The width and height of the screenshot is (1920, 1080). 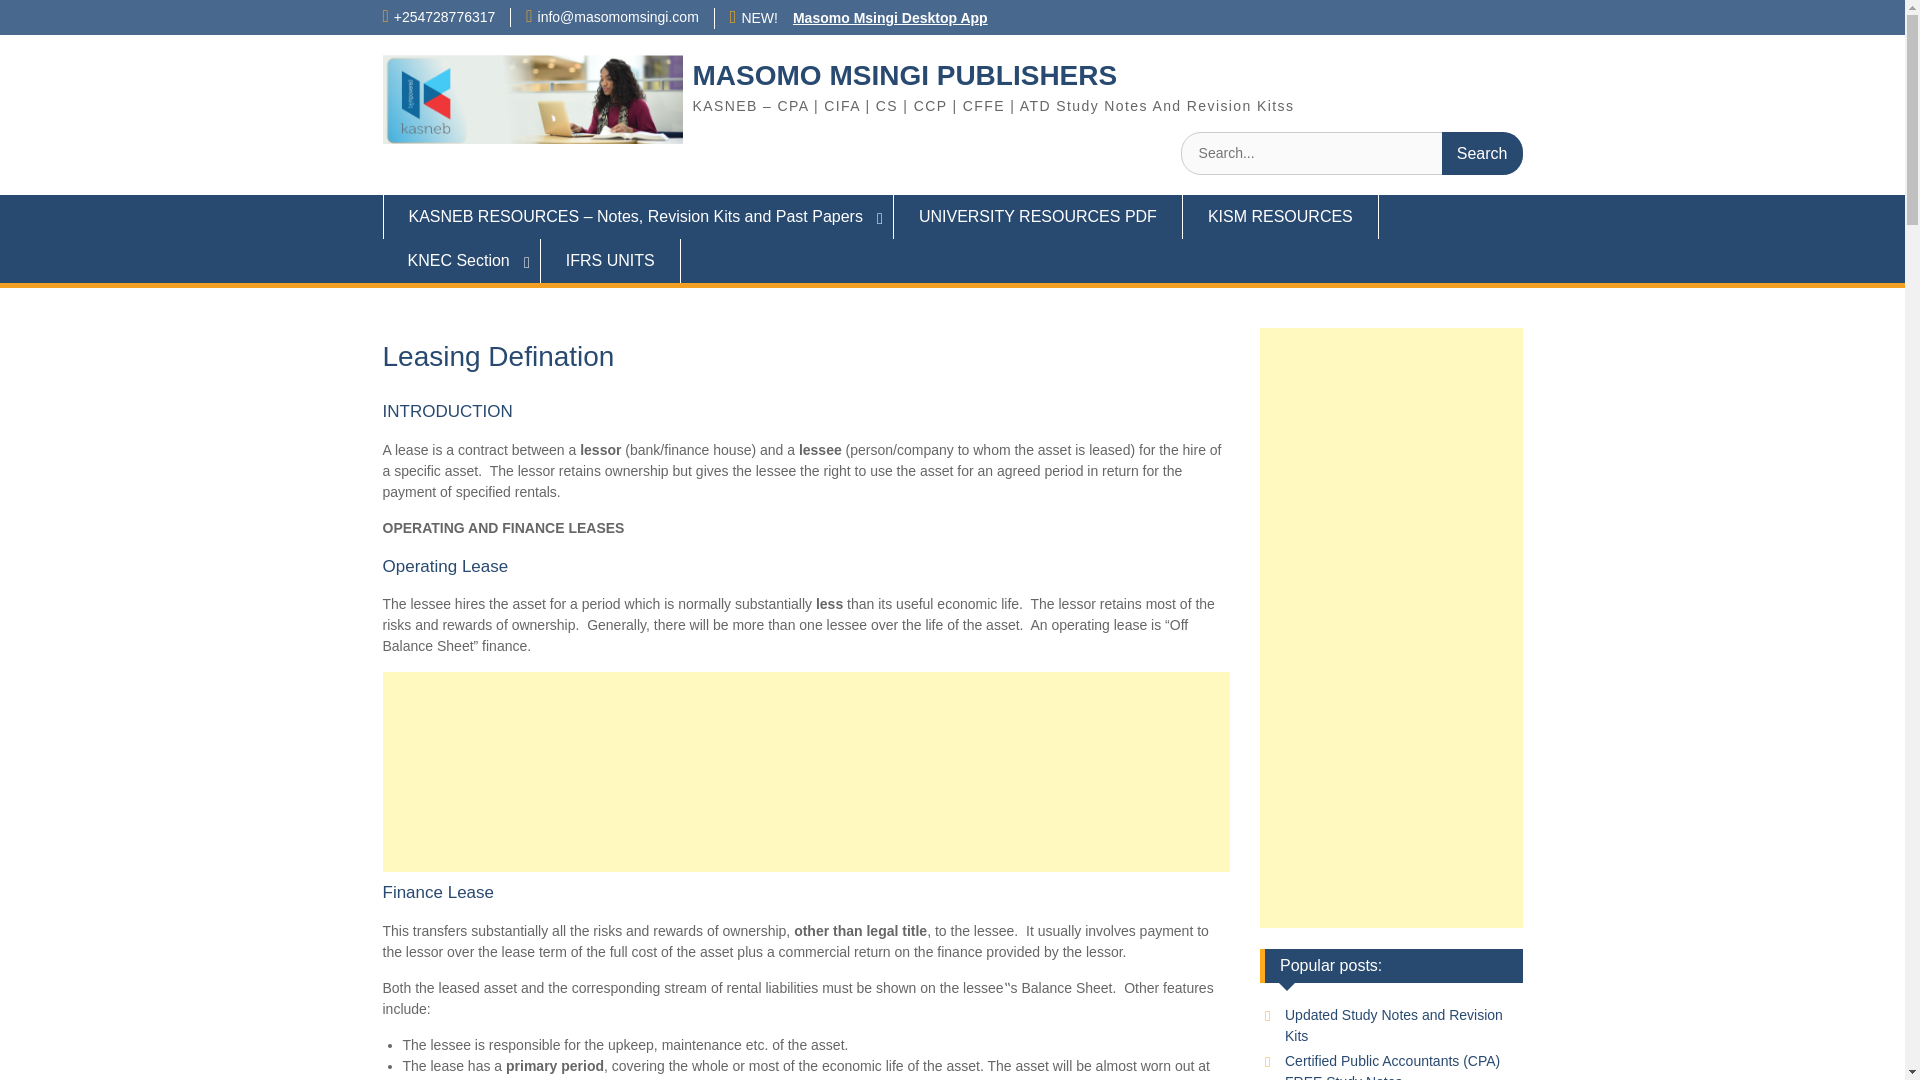 I want to click on Masomo Msingi Desktop App, so click(x=890, y=17).